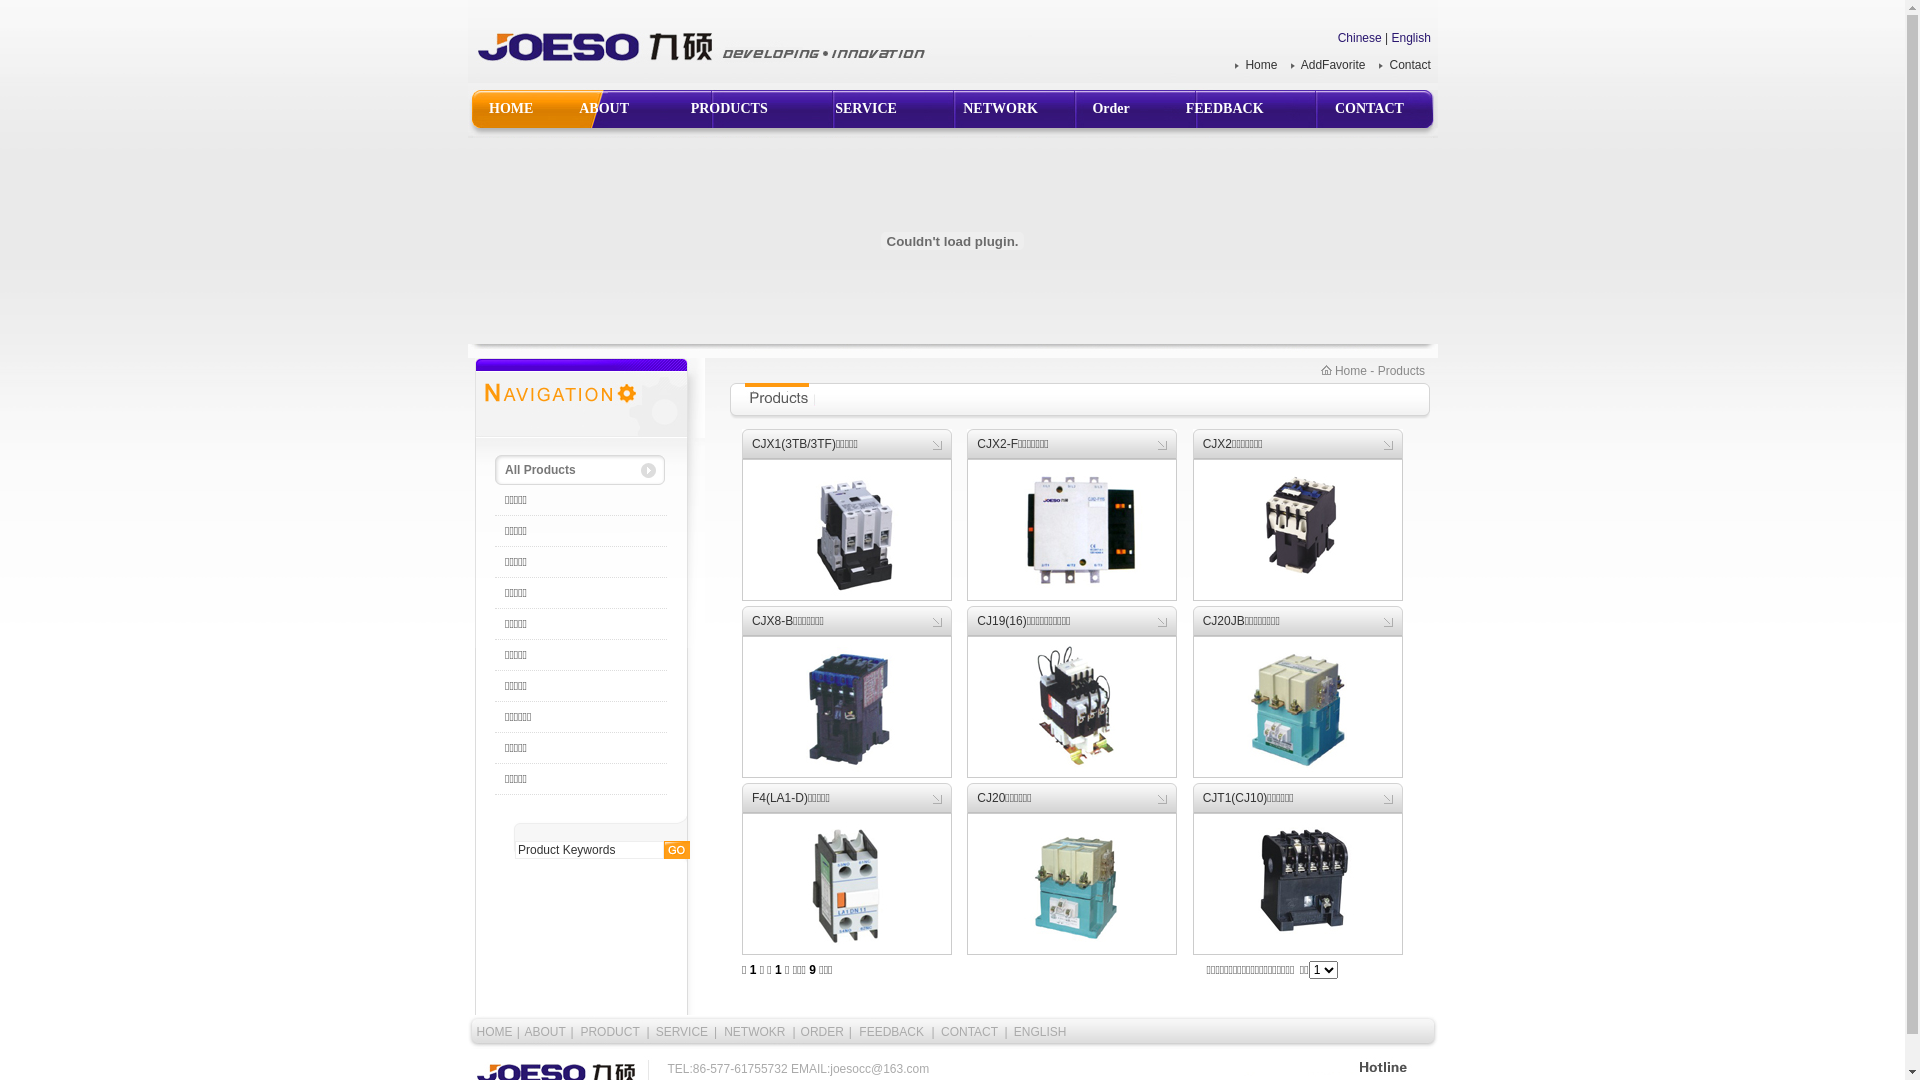 The height and width of the screenshot is (1080, 1920). What do you see at coordinates (495, 1032) in the screenshot?
I see `HOME` at bounding box center [495, 1032].